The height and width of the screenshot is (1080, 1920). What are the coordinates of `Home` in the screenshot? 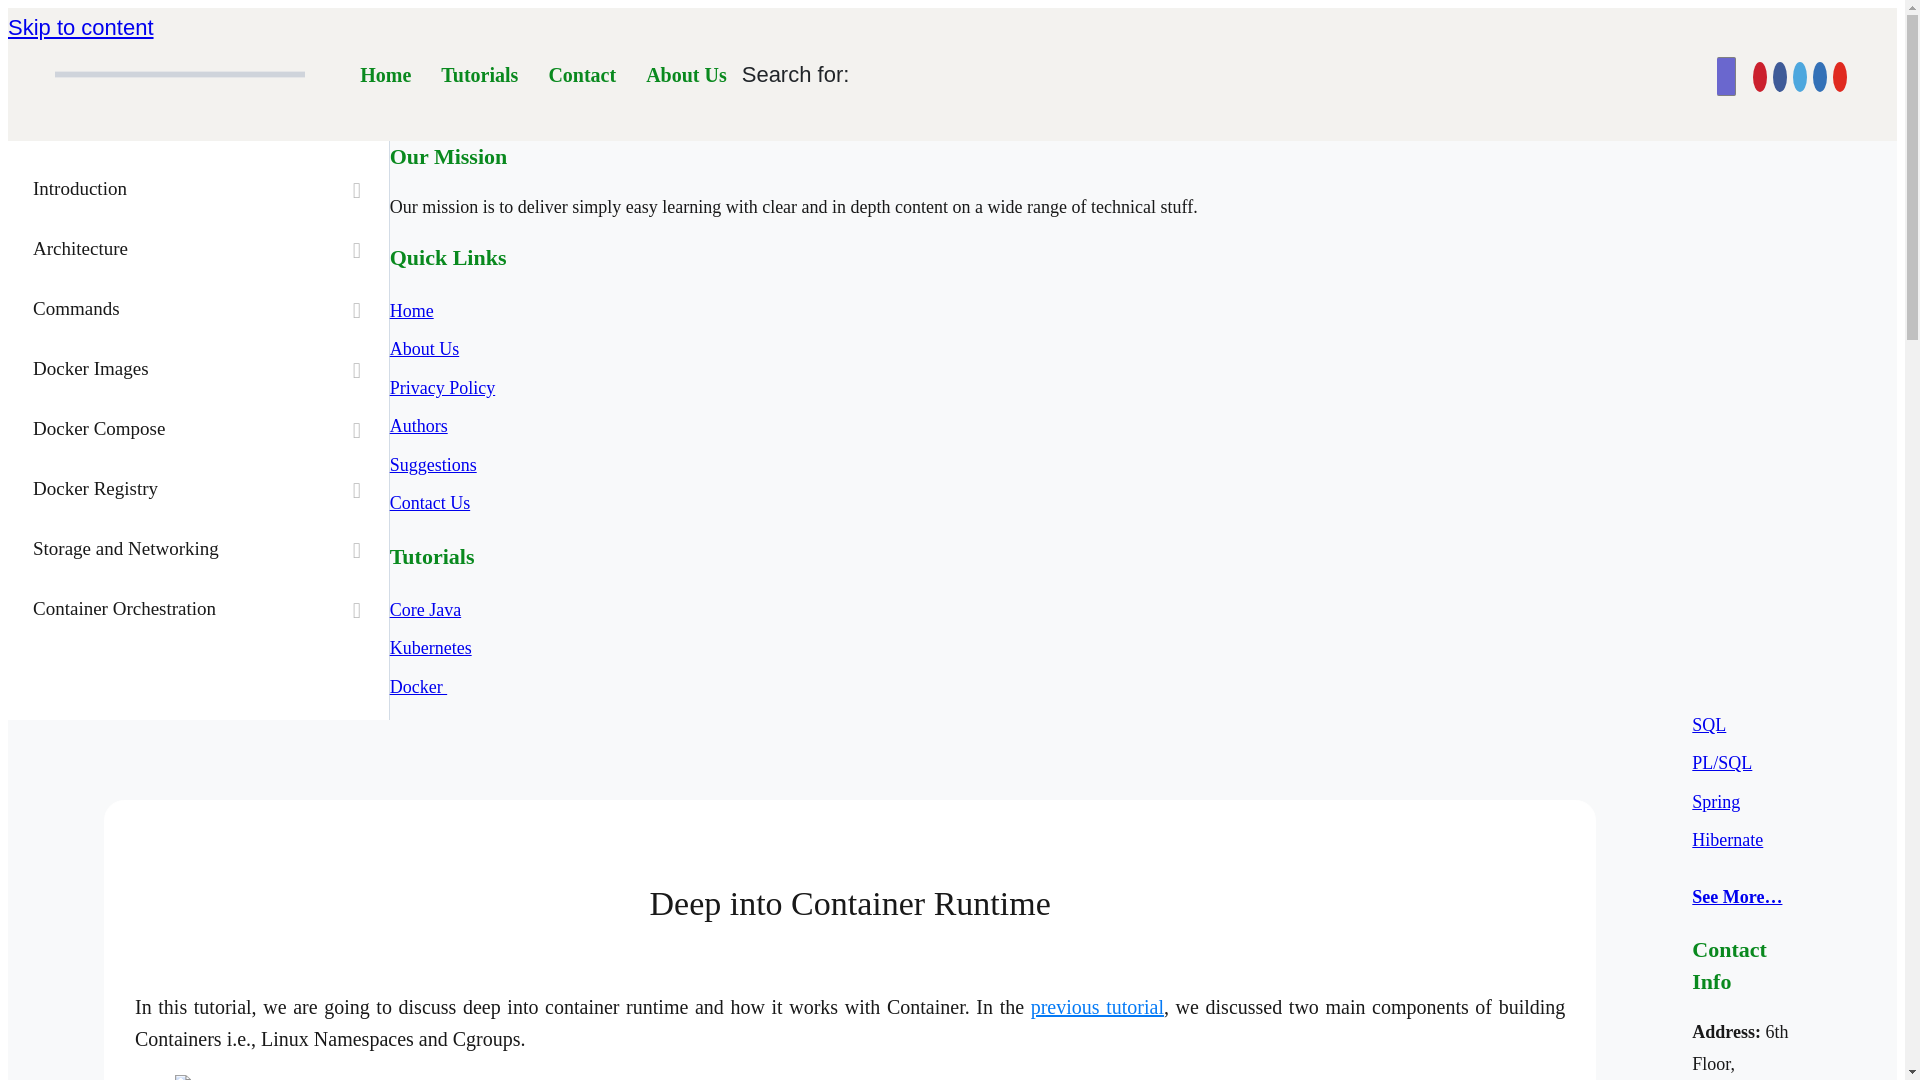 It's located at (386, 74).